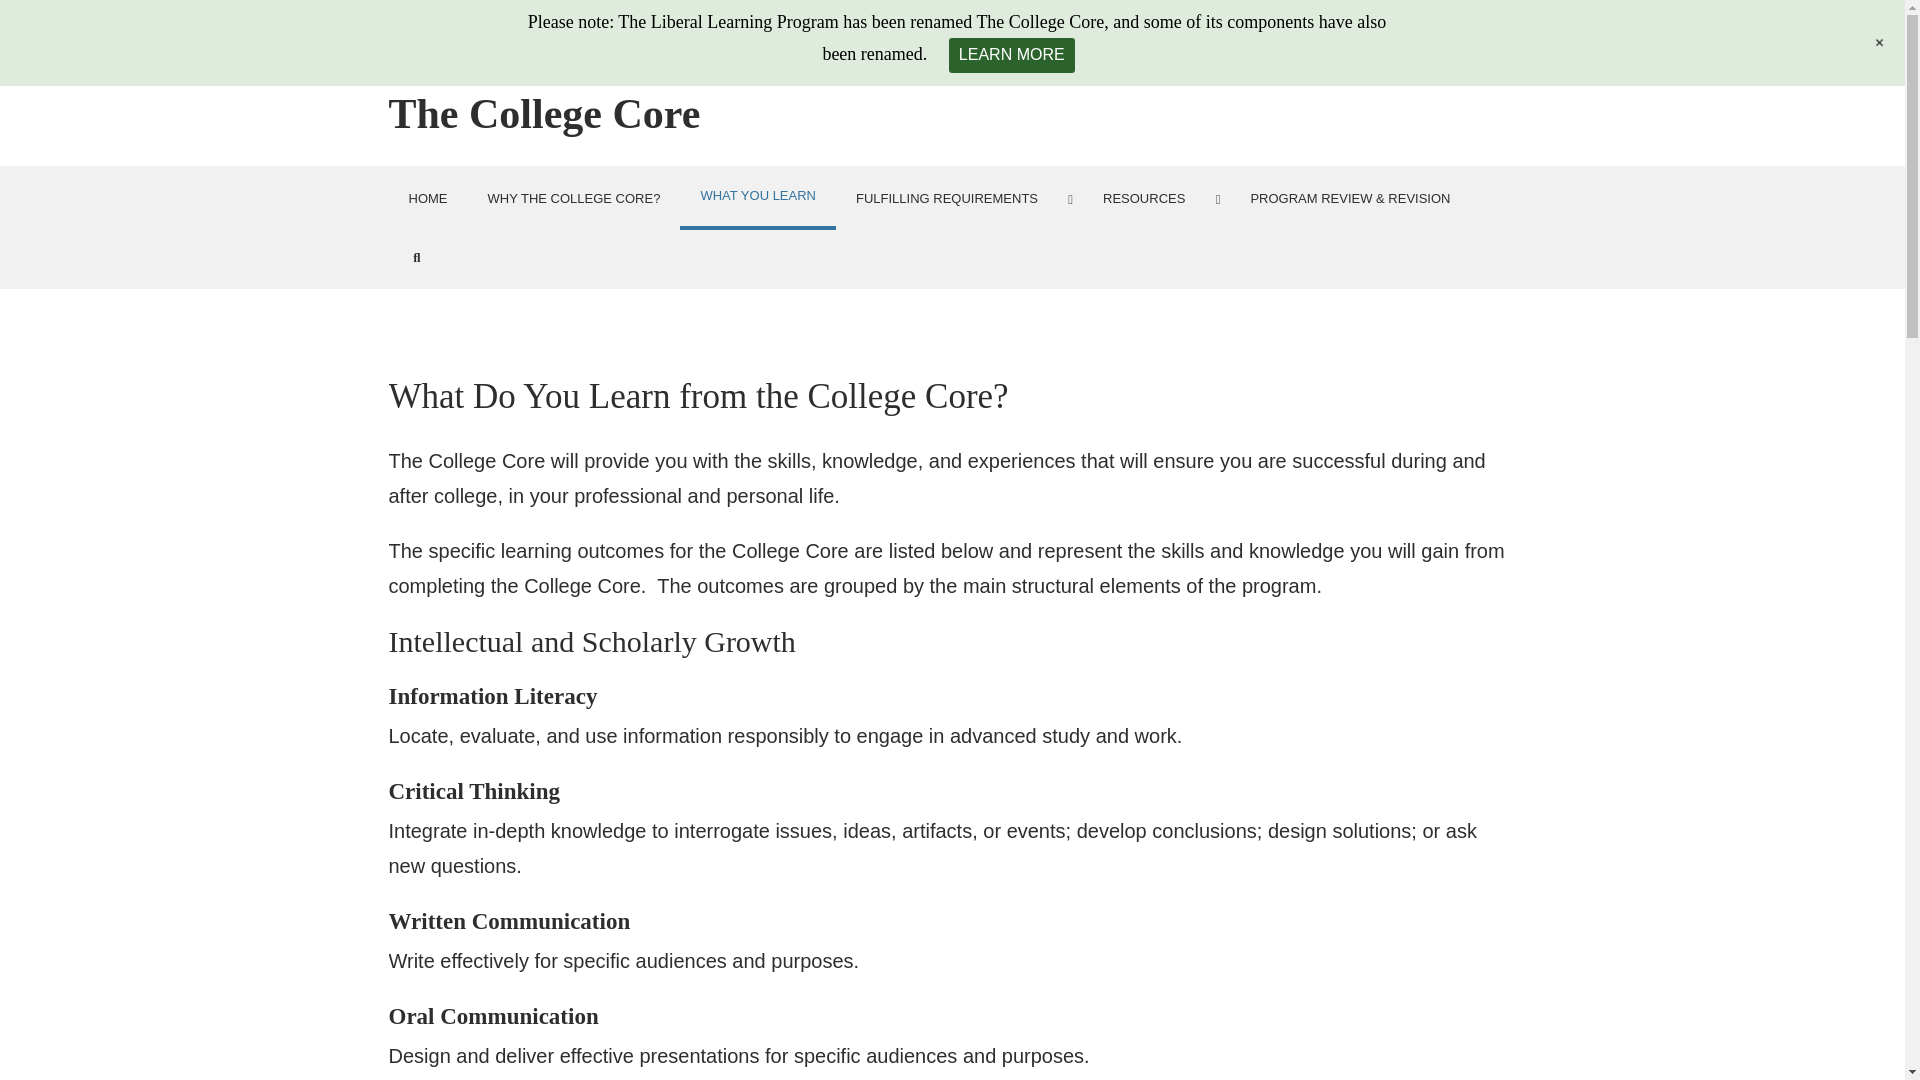  Describe the element at coordinates (1229, 35) in the screenshot. I see `ALUMNI` at that location.